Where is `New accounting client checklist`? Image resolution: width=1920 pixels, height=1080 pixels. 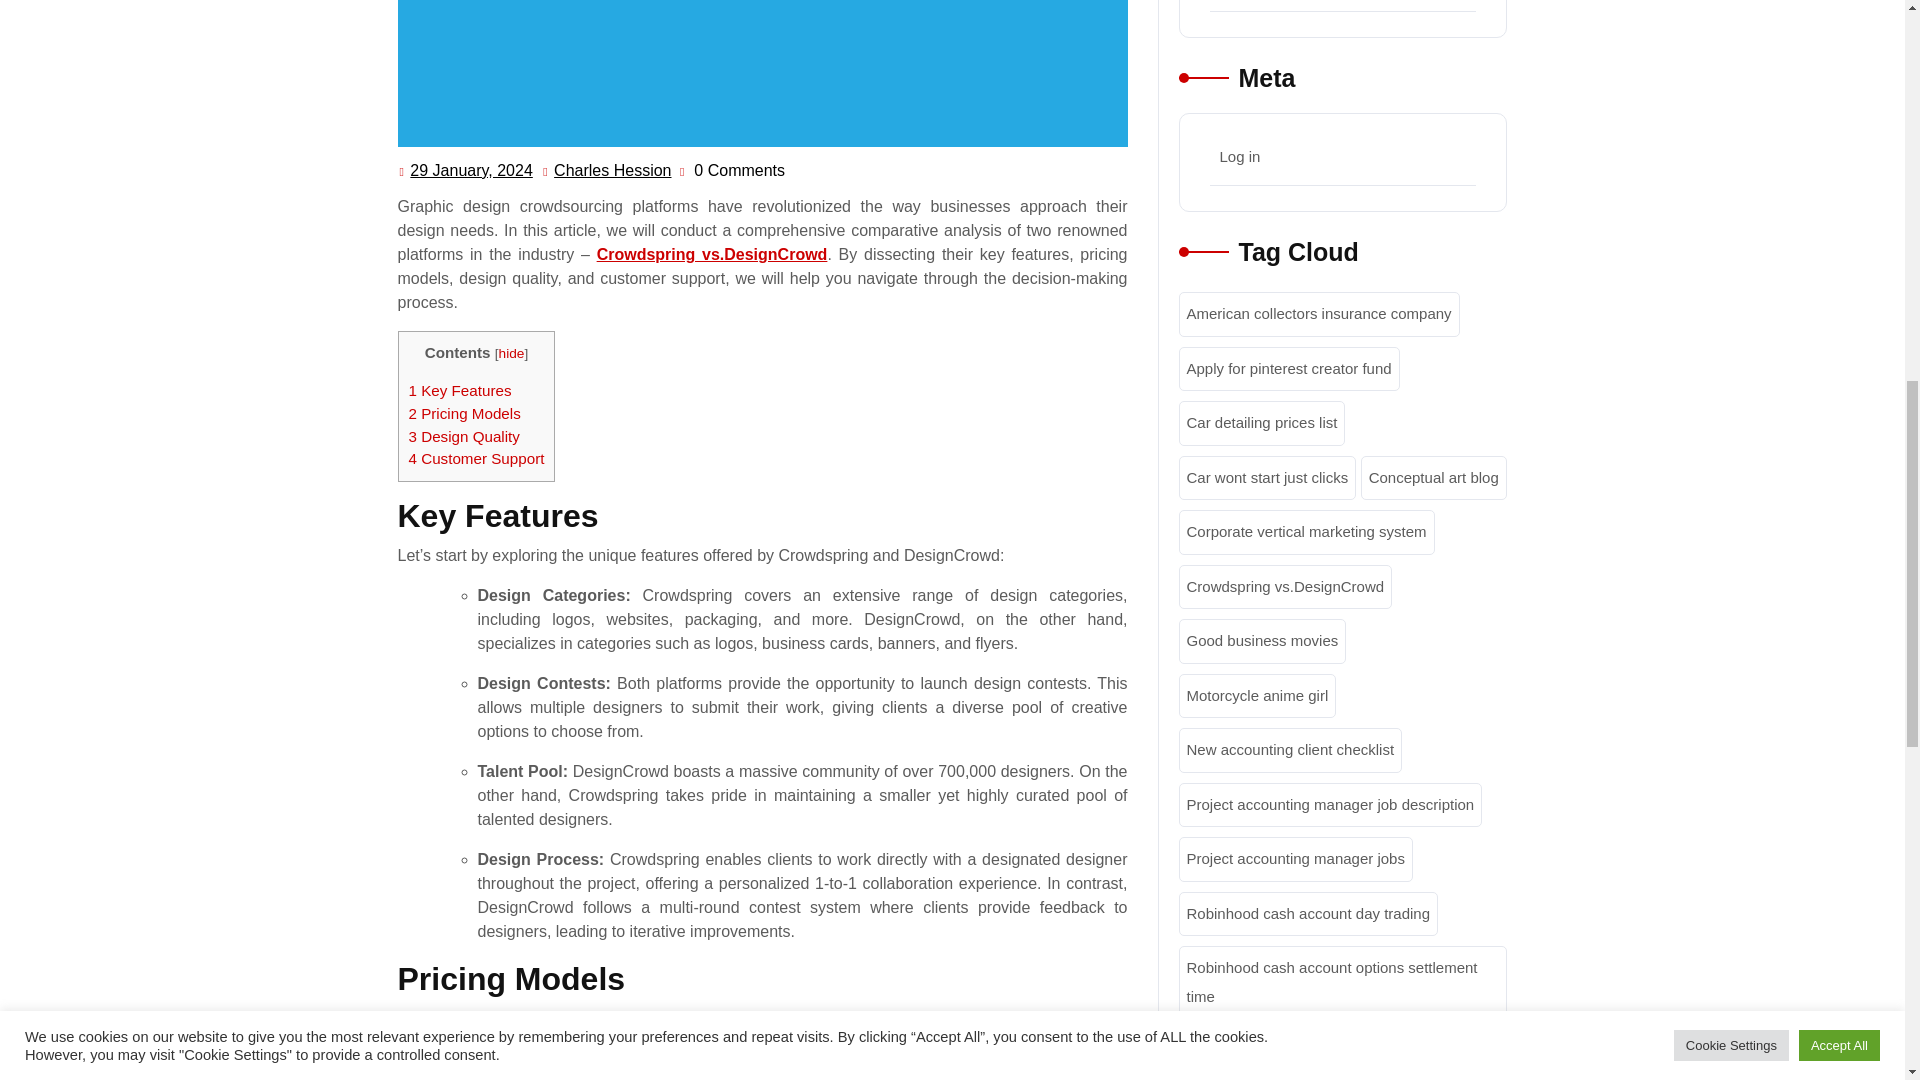
New accounting client checklist is located at coordinates (1288, 368).